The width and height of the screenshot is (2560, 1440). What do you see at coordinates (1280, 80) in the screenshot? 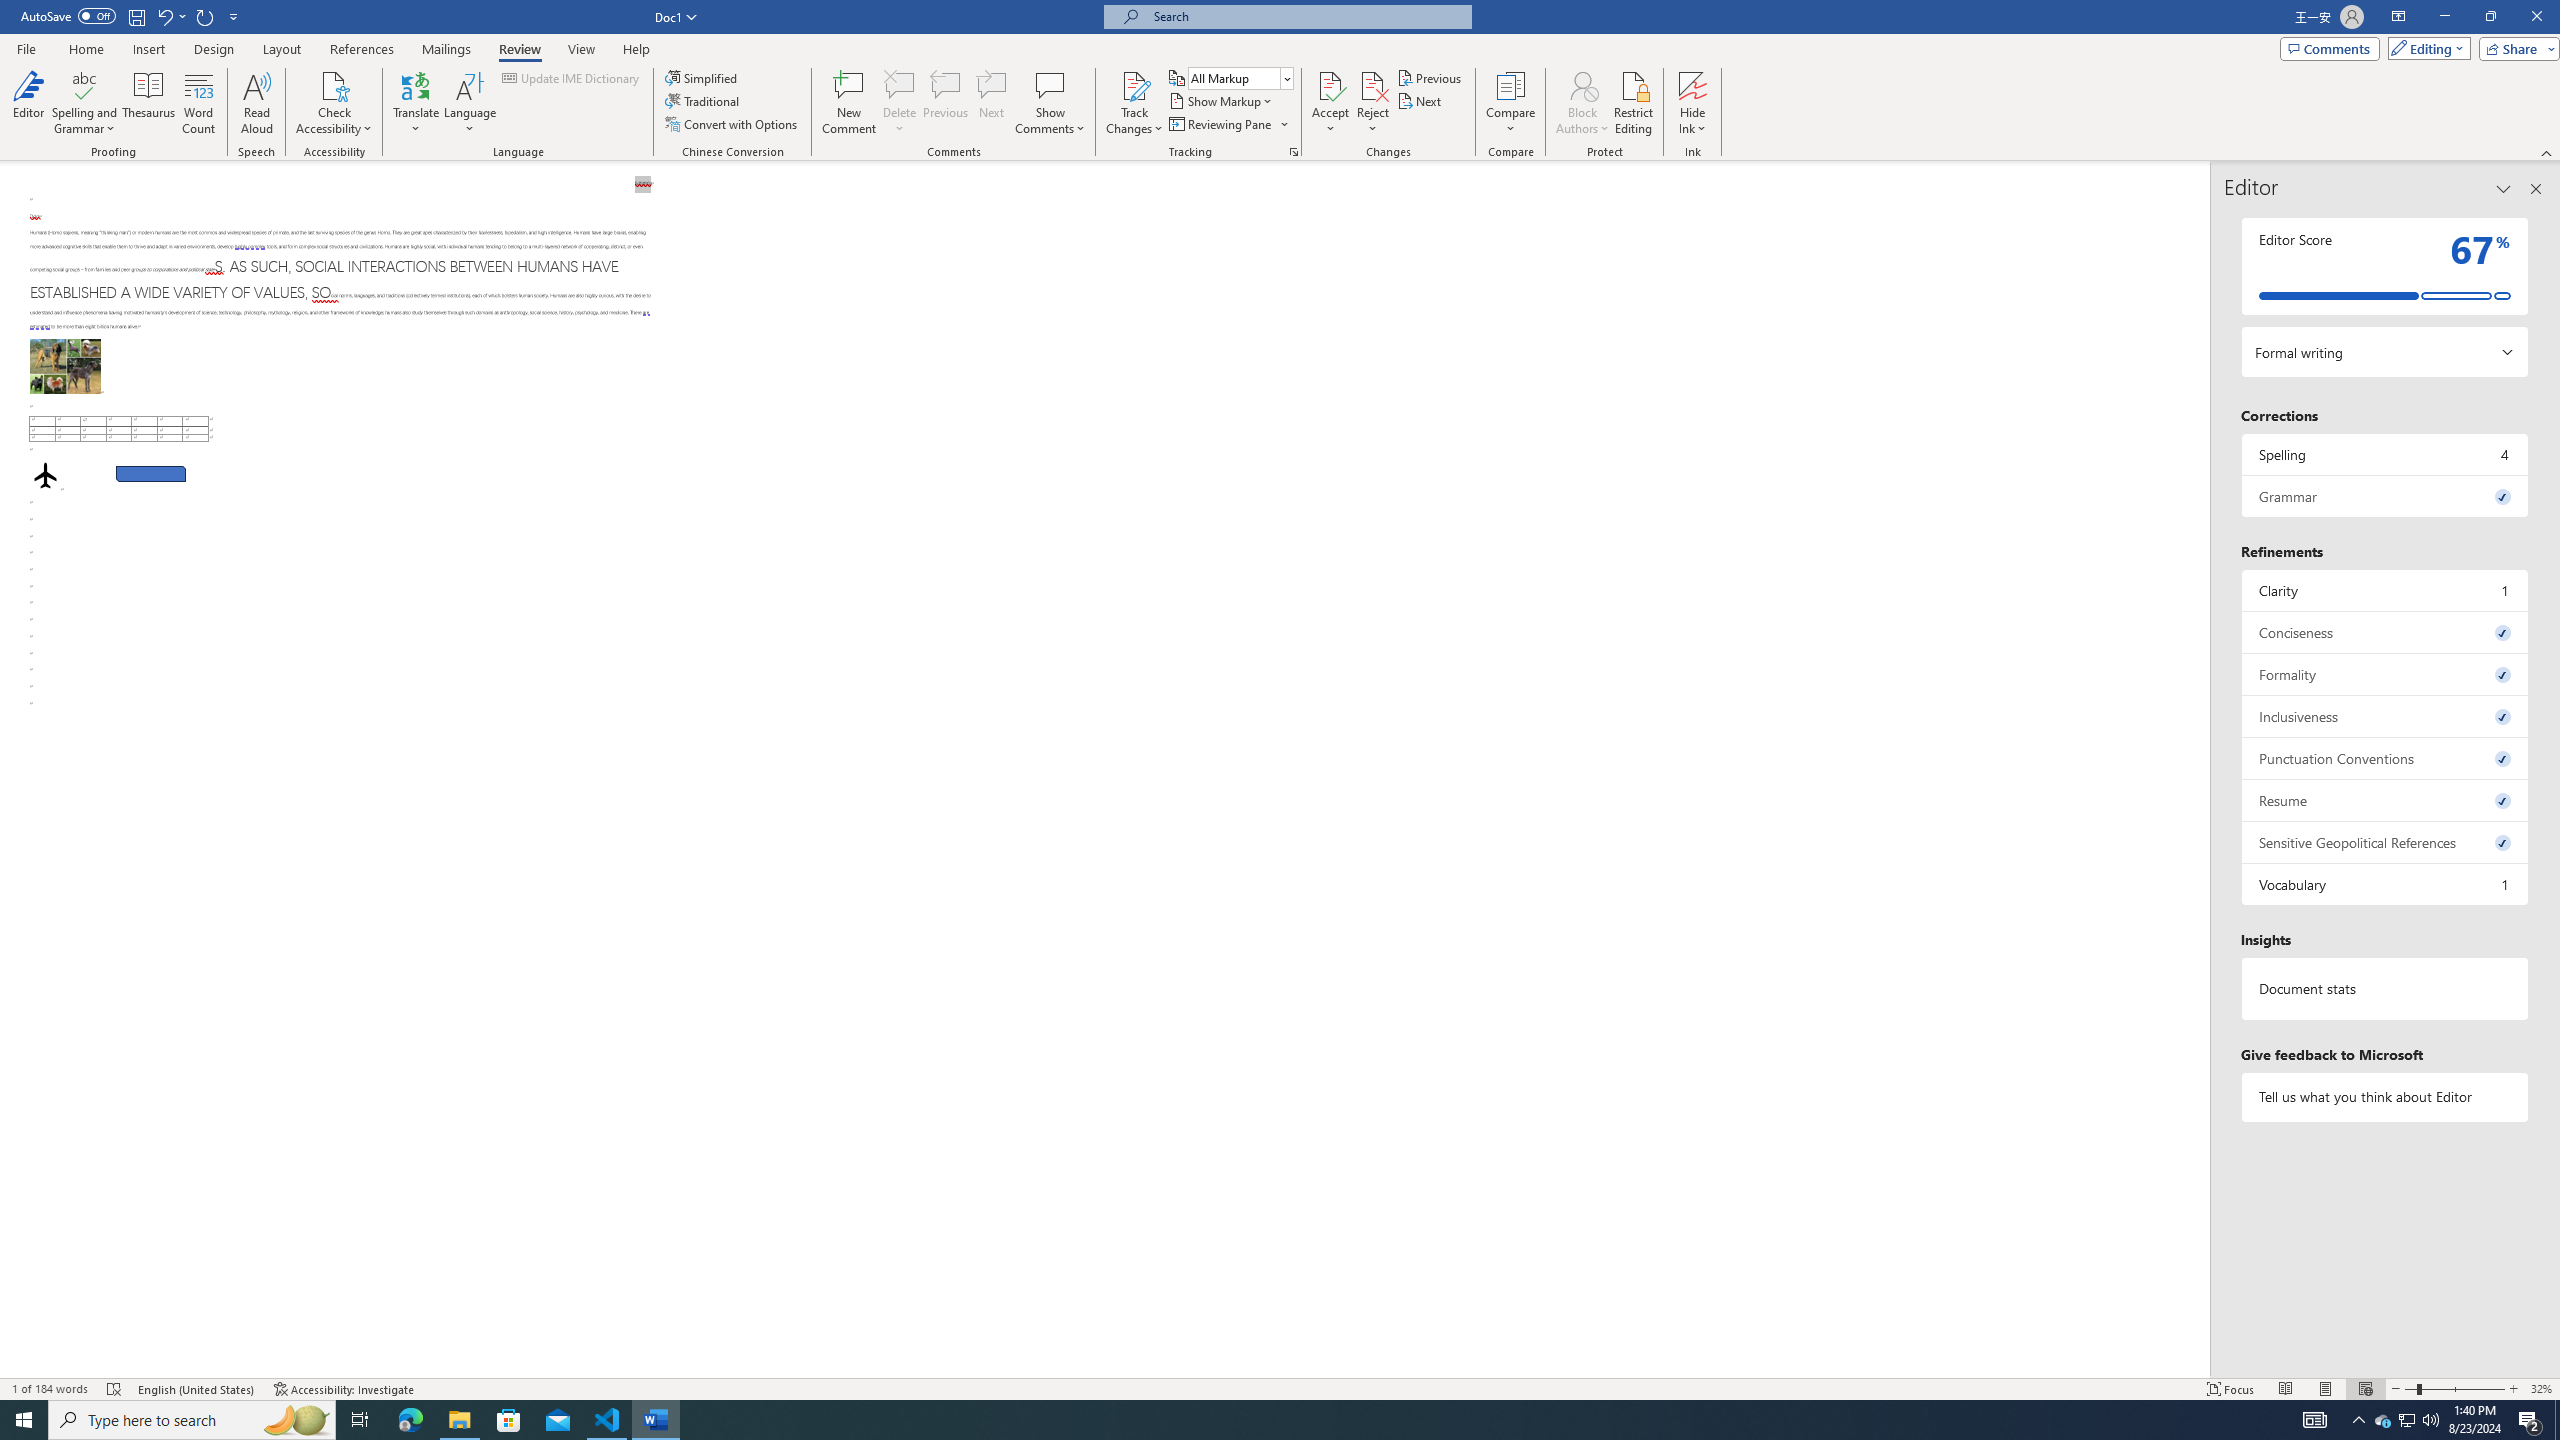
I see `Class: MsoCommandBar` at bounding box center [1280, 80].